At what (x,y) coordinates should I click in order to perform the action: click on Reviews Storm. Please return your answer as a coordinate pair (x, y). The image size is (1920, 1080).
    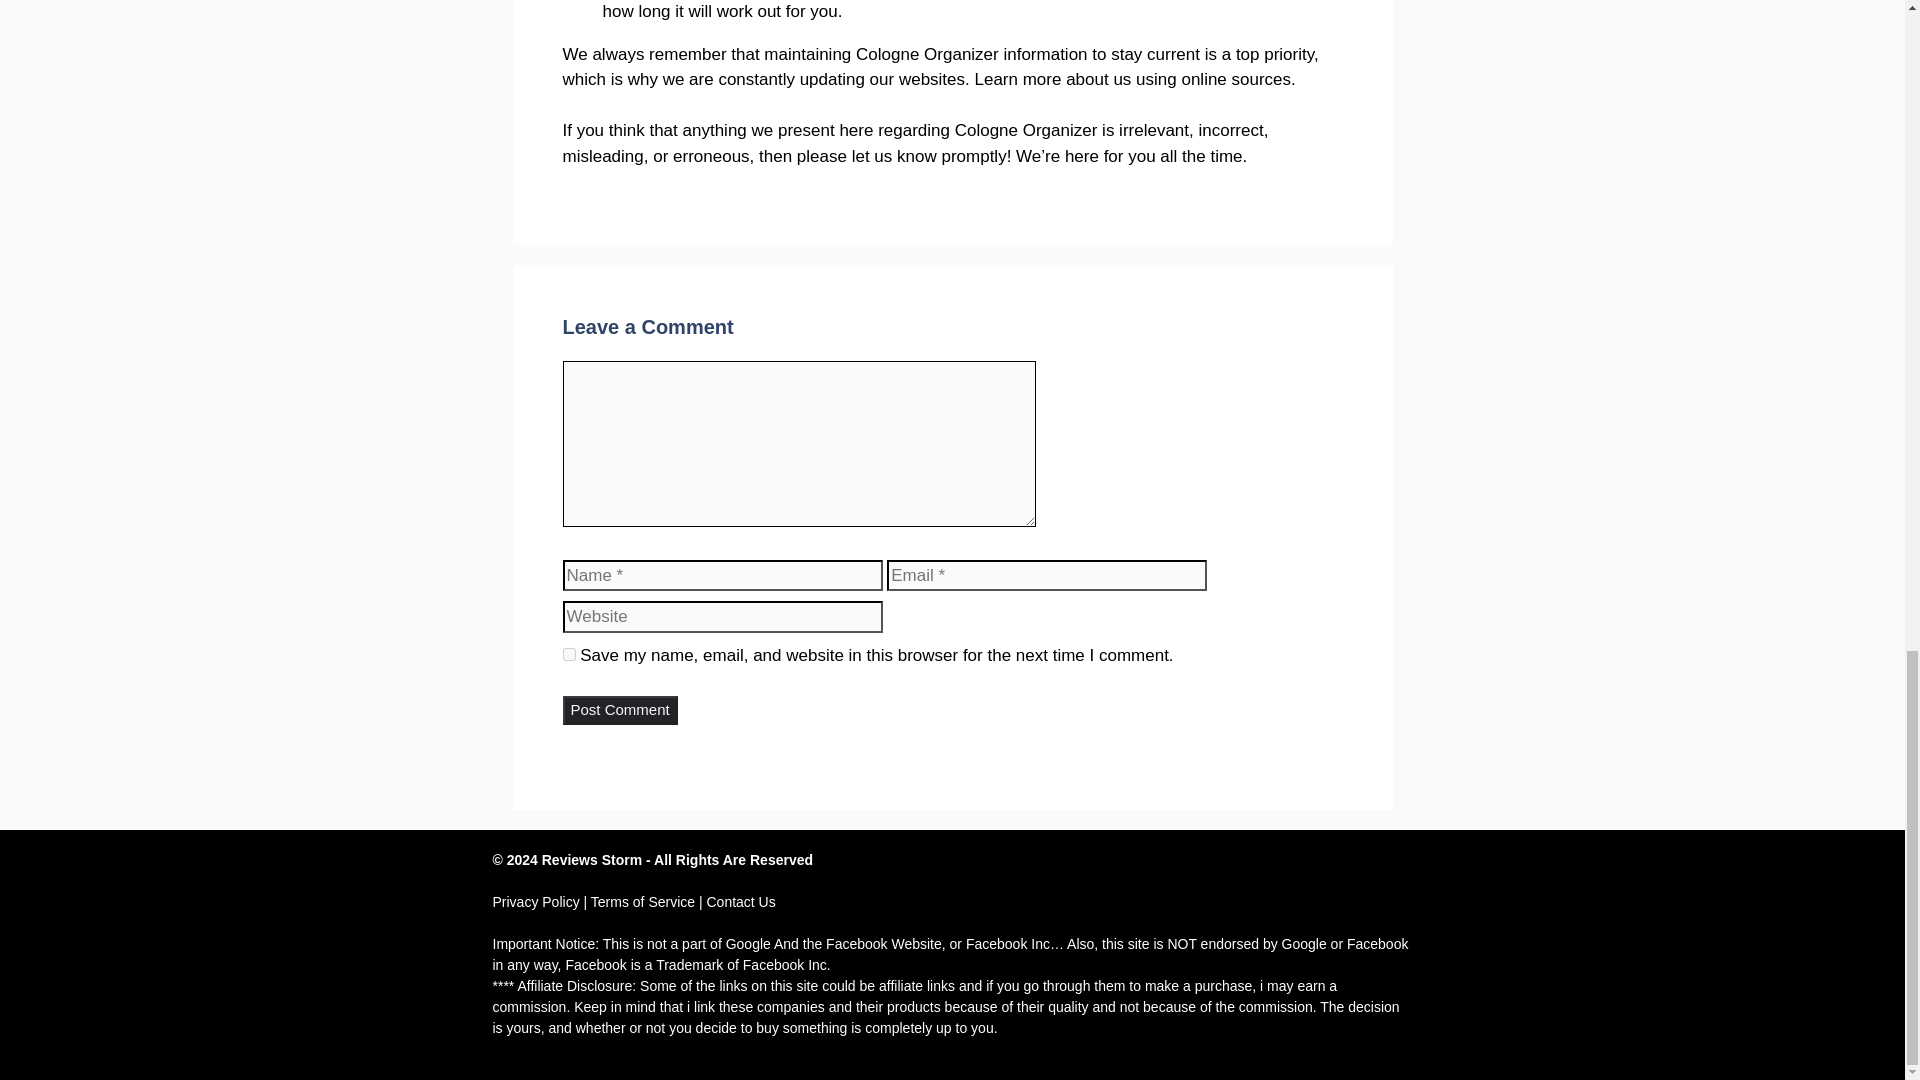
    Looking at the image, I should click on (591, 860).